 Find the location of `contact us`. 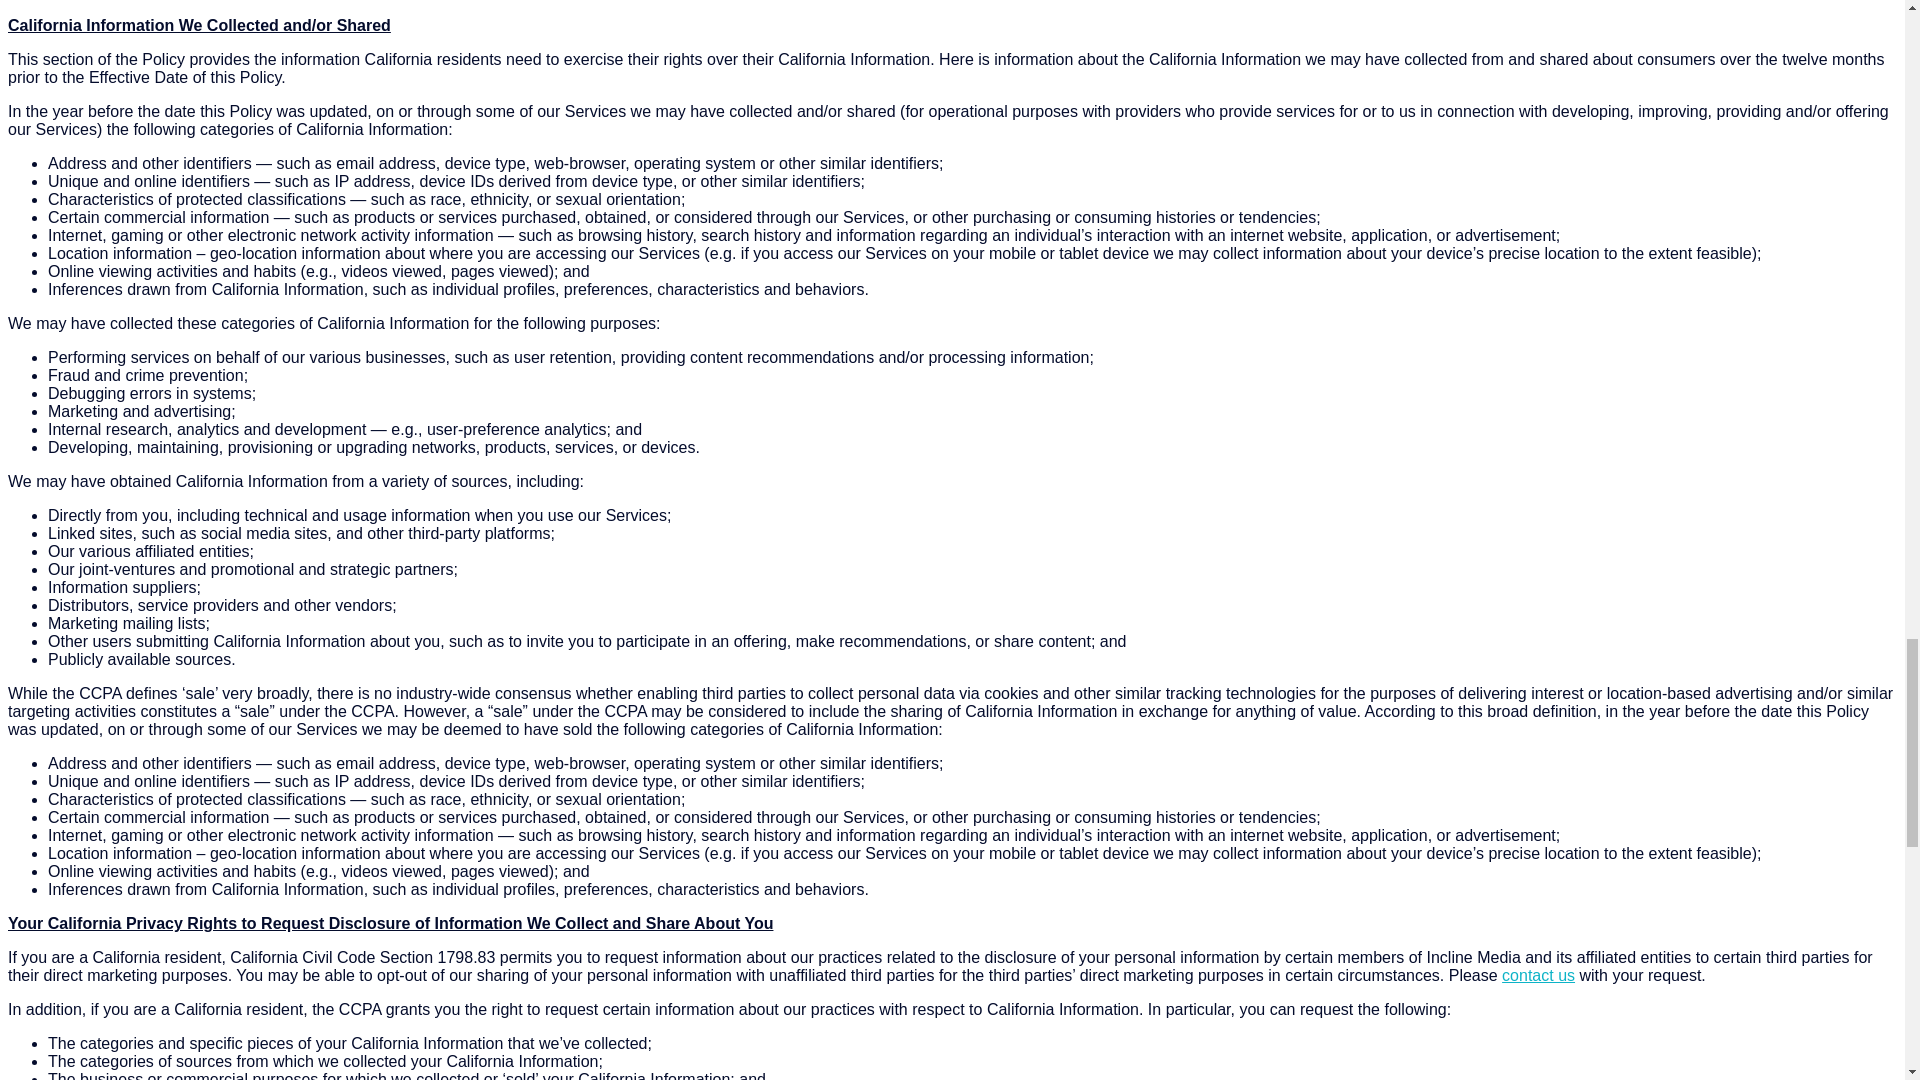

contact us is located at coordinates (1538, 974).